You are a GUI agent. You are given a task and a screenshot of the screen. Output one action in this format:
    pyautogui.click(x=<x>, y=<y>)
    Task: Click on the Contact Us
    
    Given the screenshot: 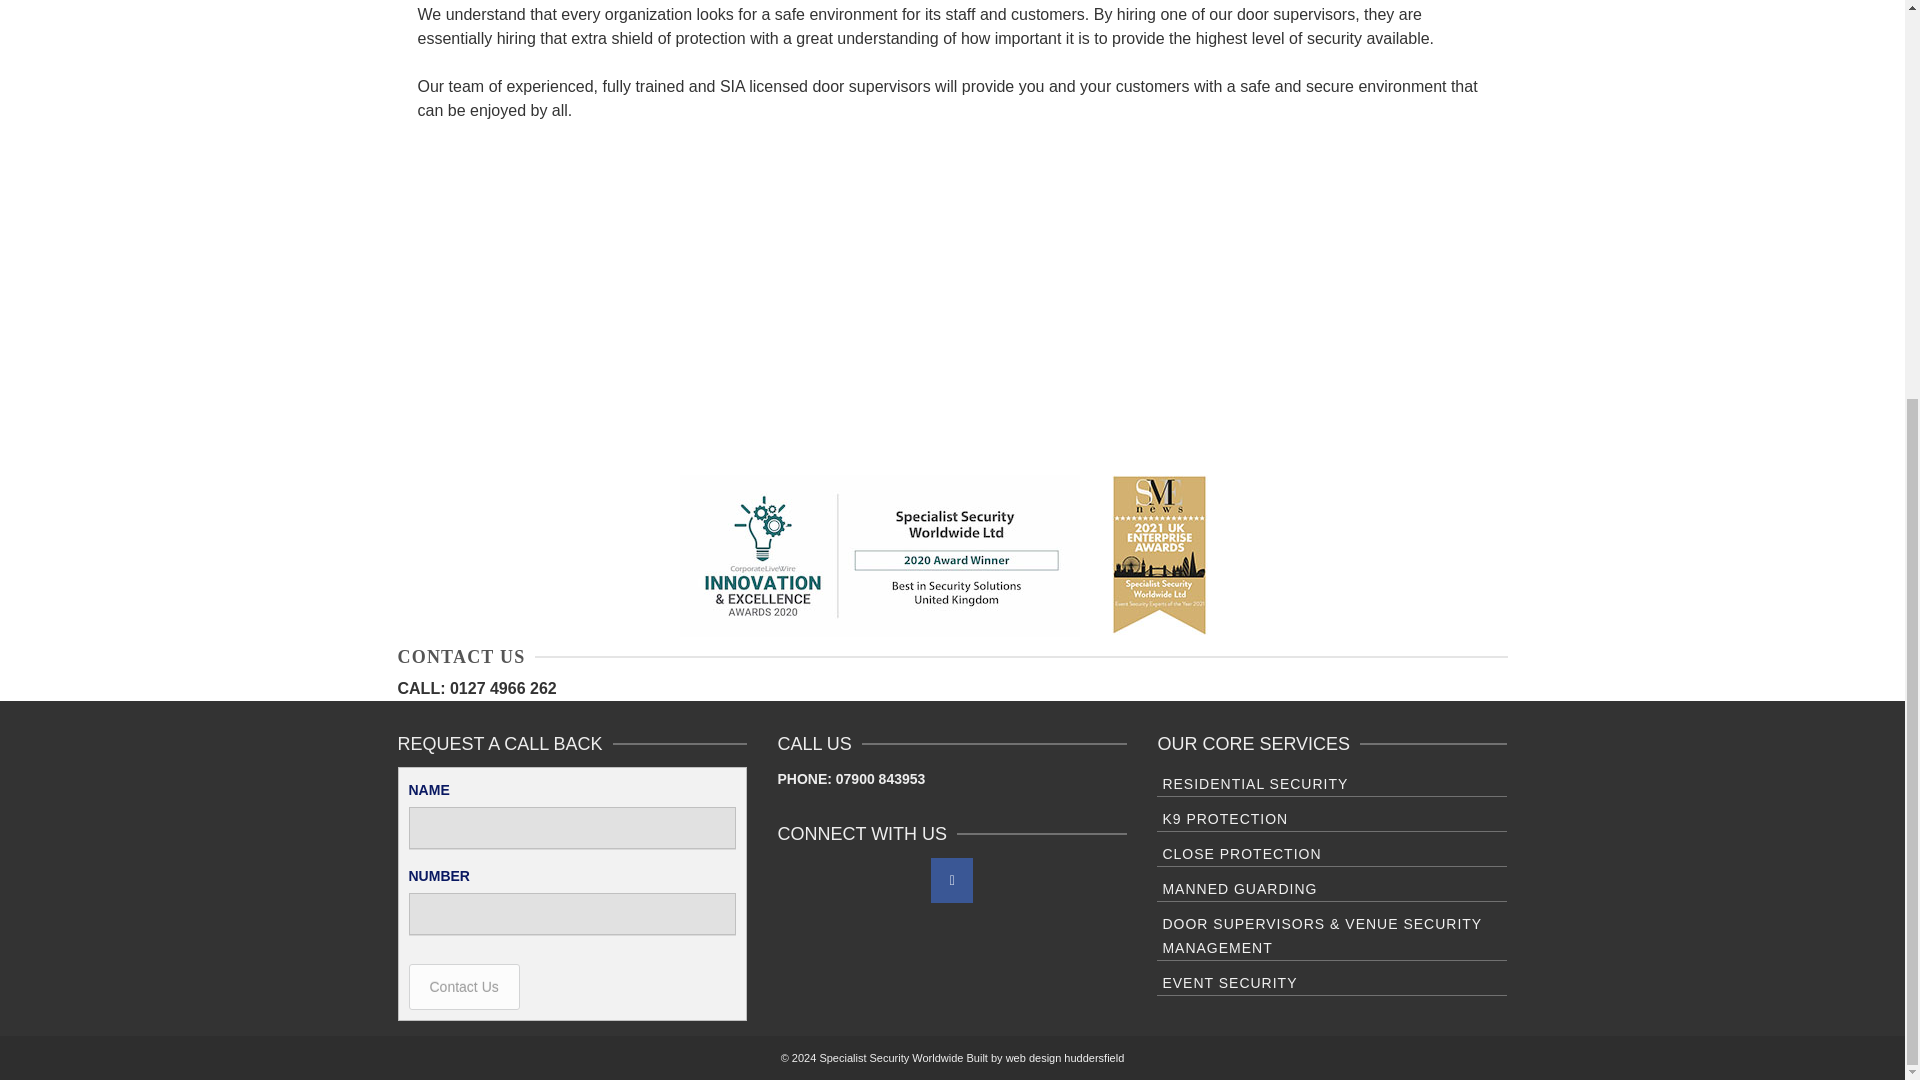 What is the action you would take?
    pyautogui.click(x=462, y=986)
    